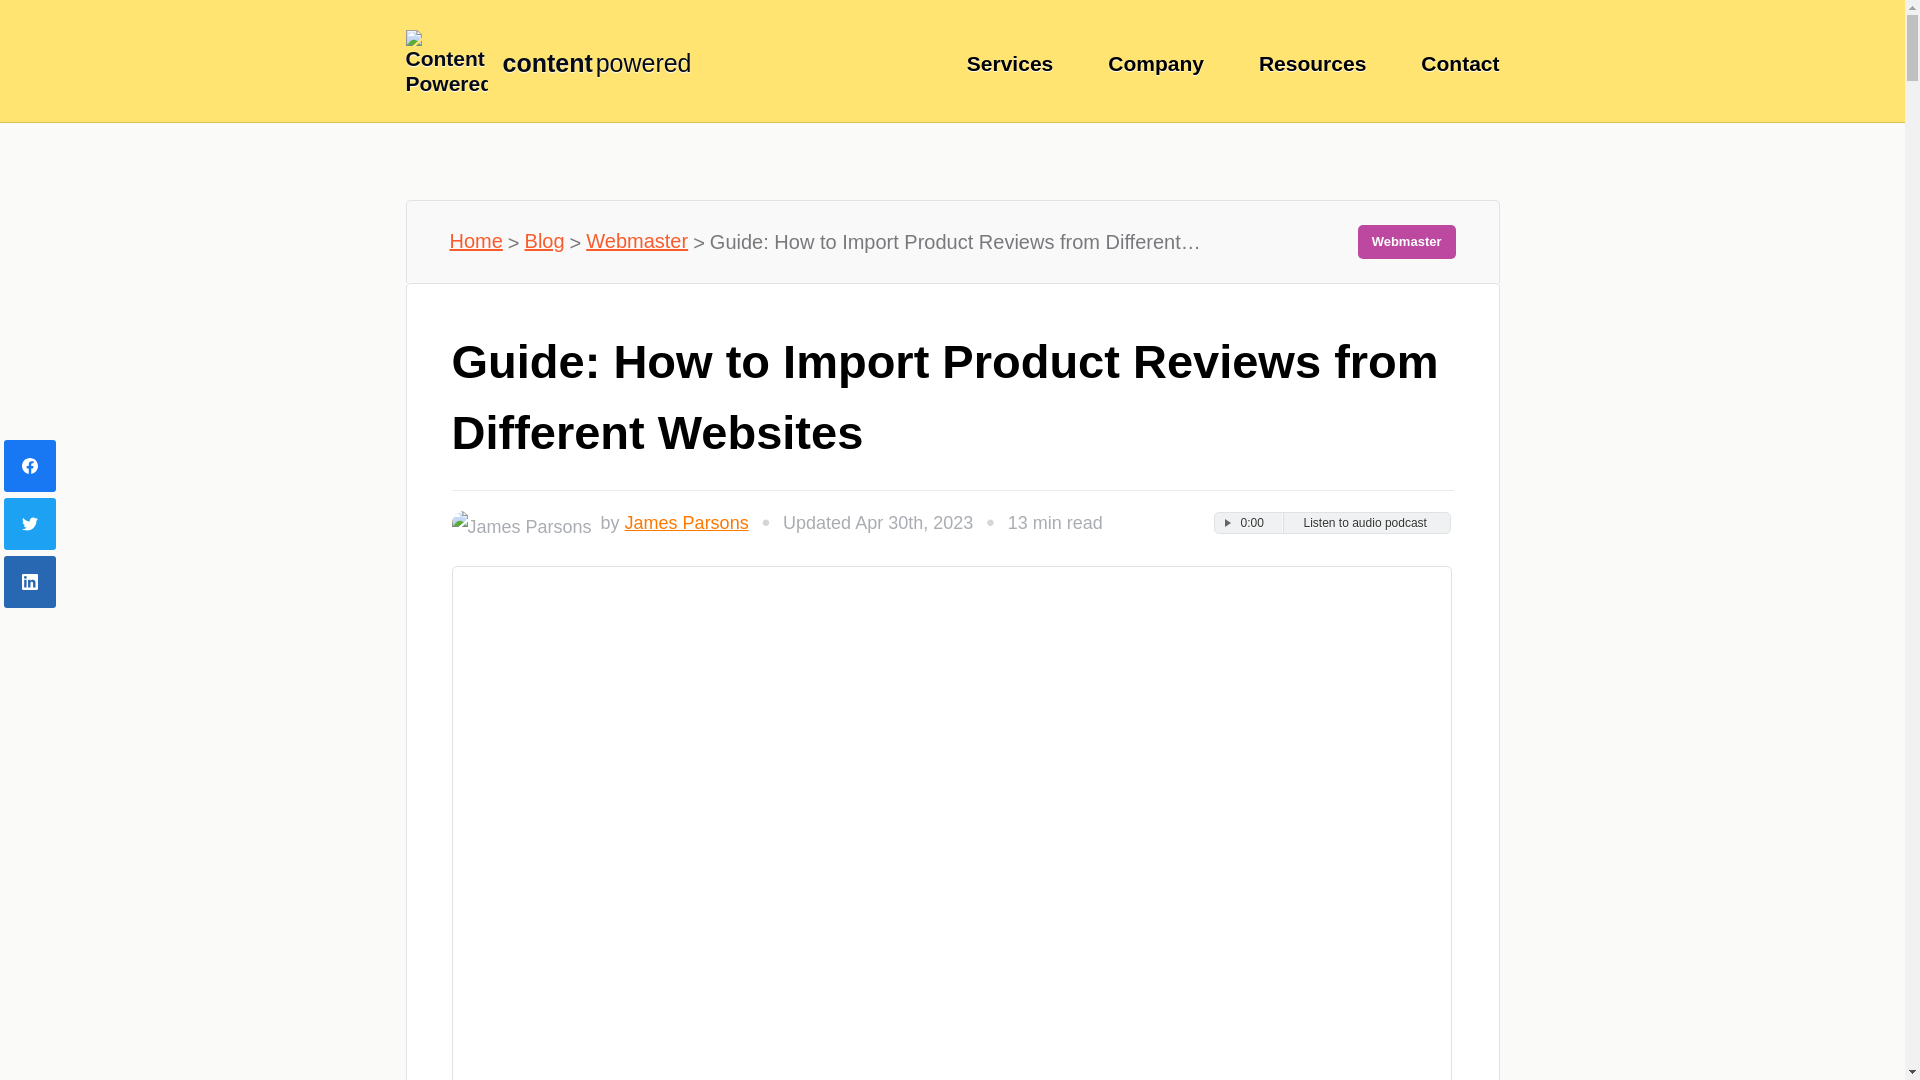 Image resolution: width=1920 pixels, height=1080 pixels. I want to click on James Parsons, so click(686, 523).